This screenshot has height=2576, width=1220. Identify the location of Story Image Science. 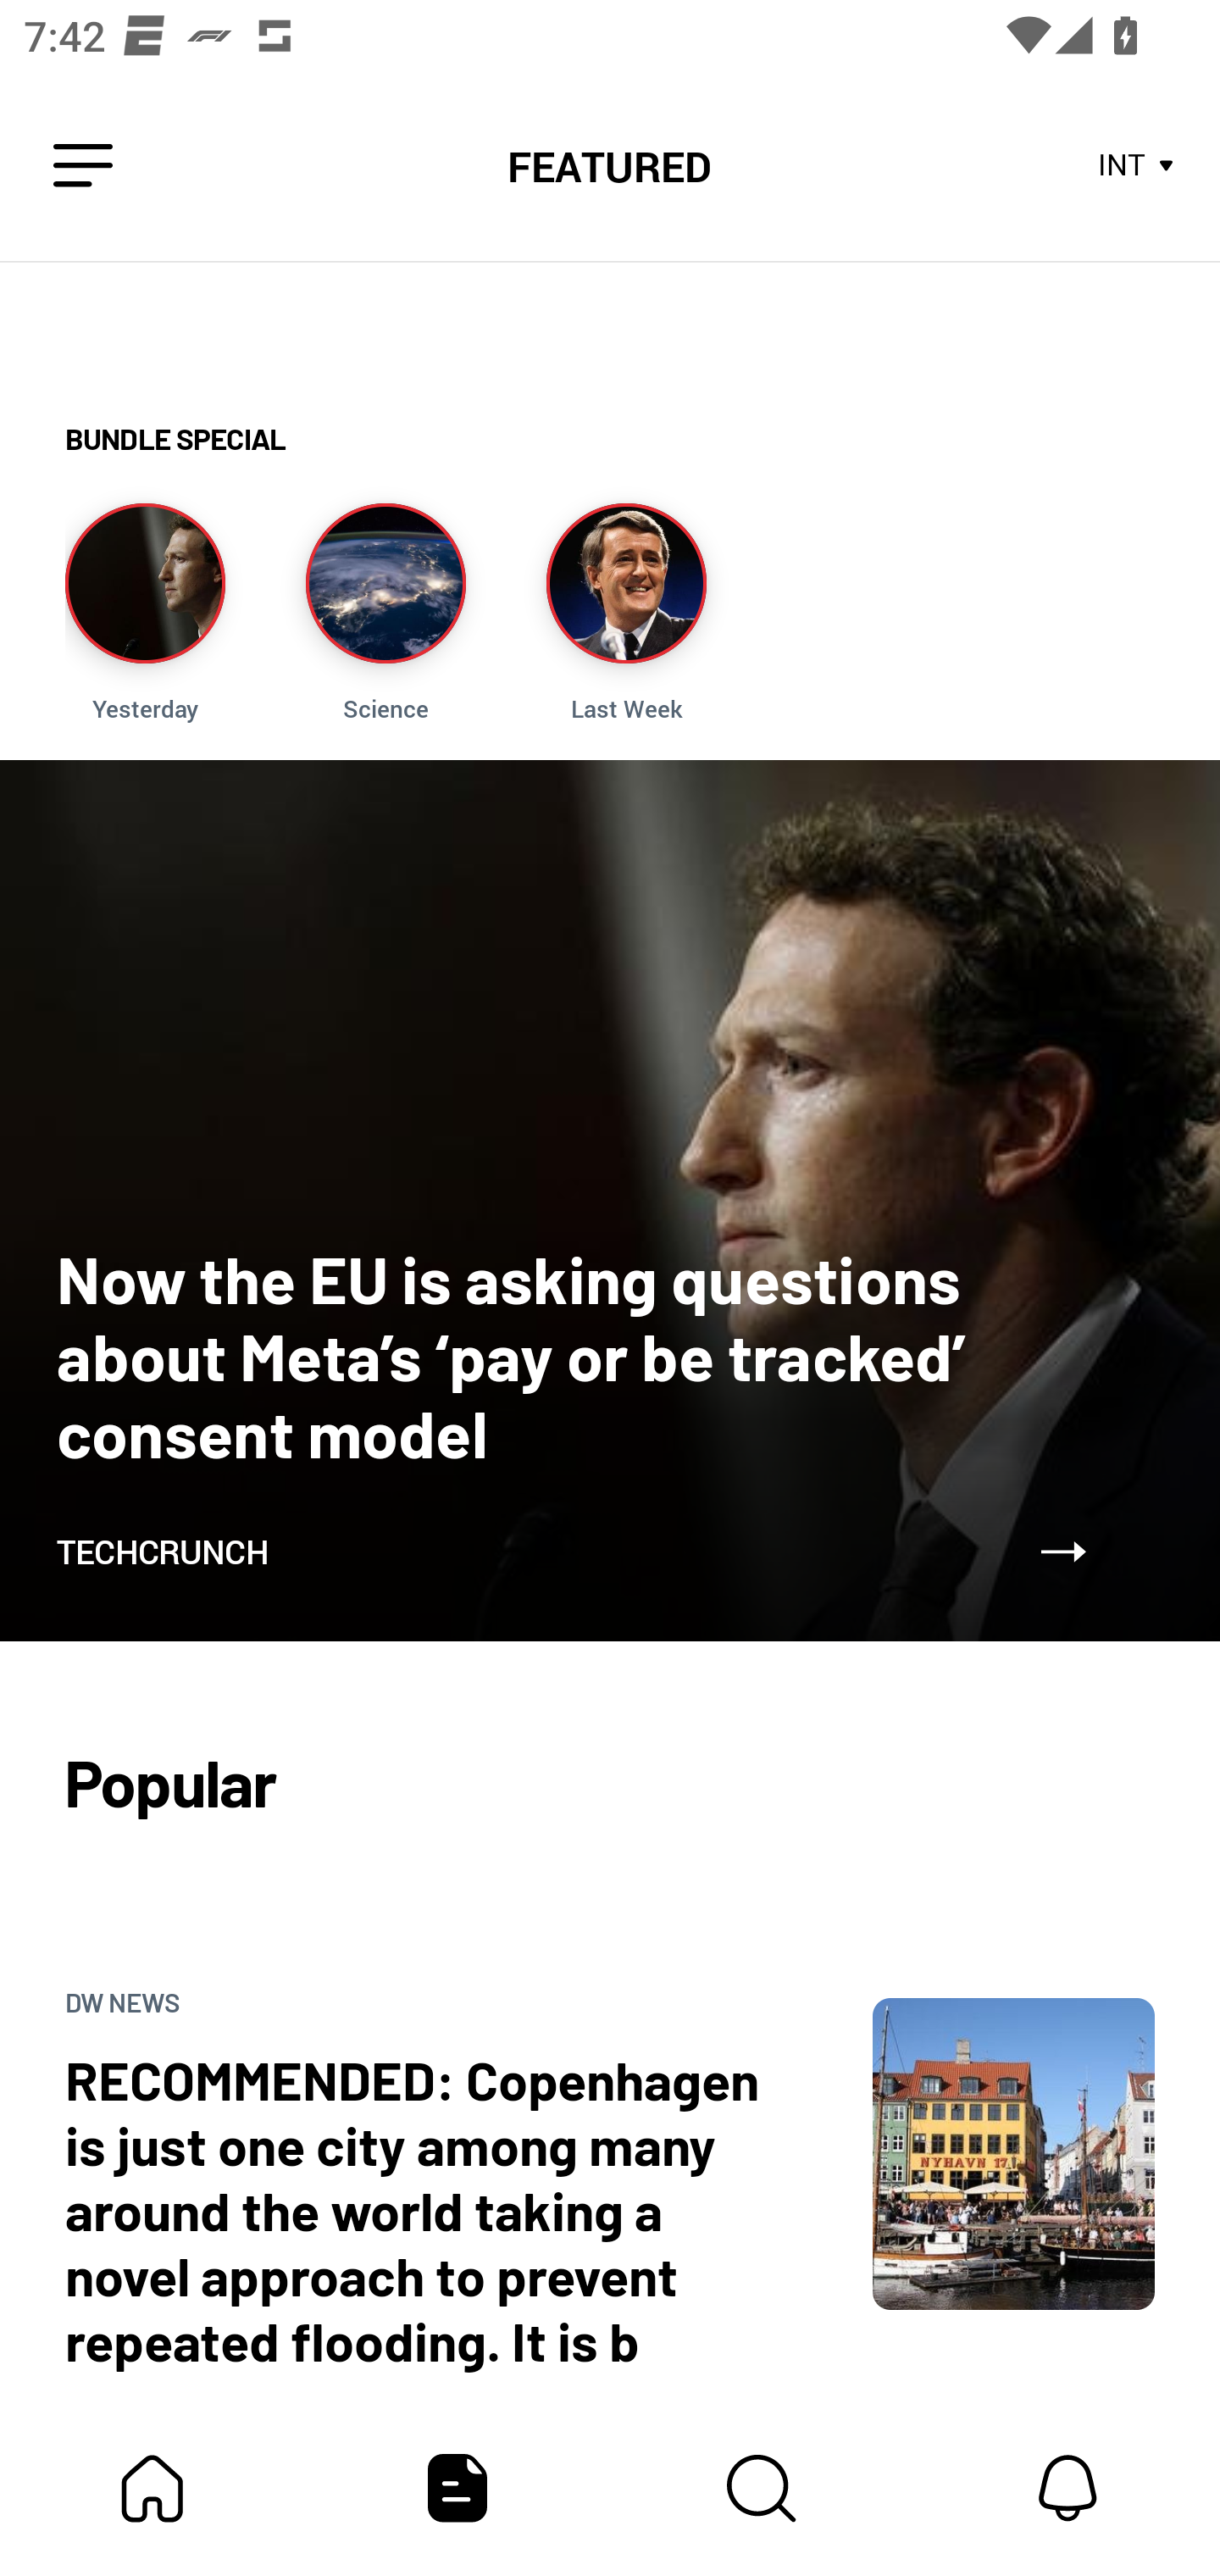
(386, 613).